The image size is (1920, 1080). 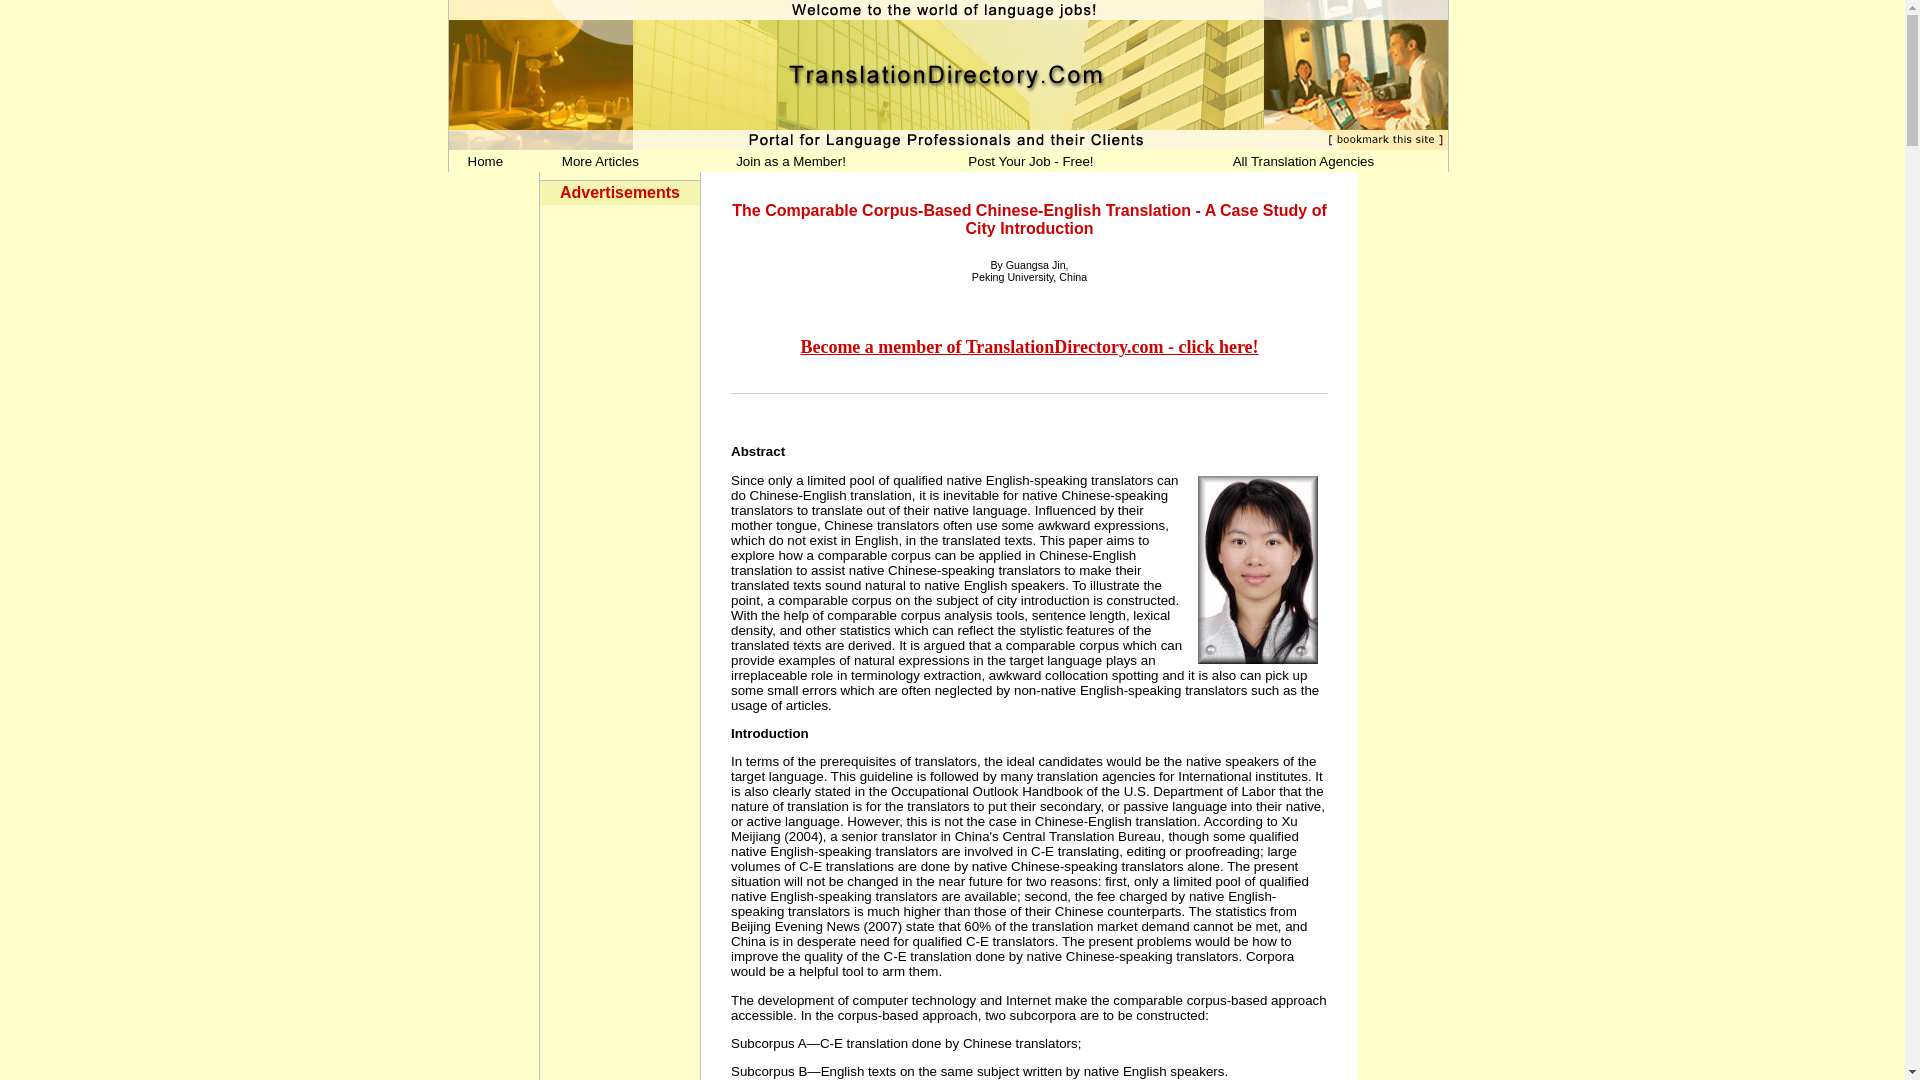 I want to click on Home, so click(x=486, y=161).